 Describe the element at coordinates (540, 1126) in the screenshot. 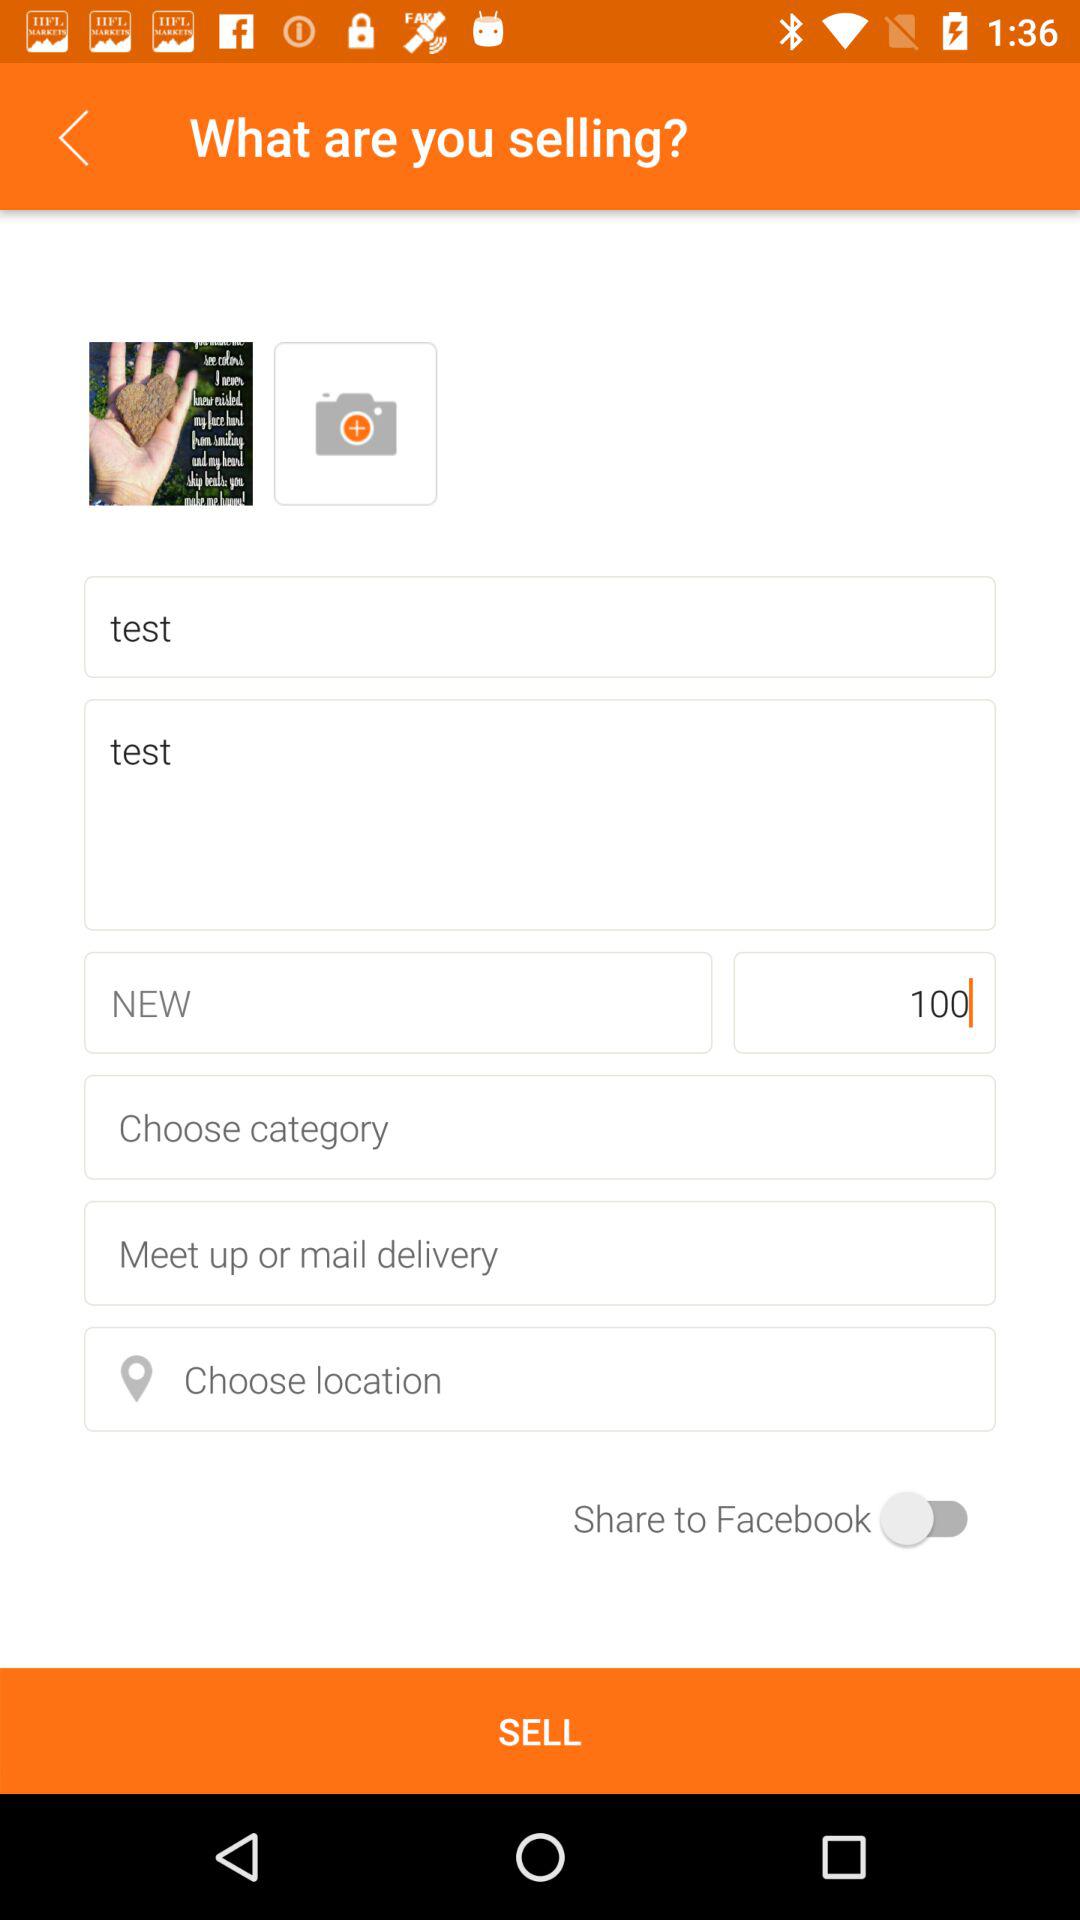

I see `turn on the item above the meet up or item` at that location.